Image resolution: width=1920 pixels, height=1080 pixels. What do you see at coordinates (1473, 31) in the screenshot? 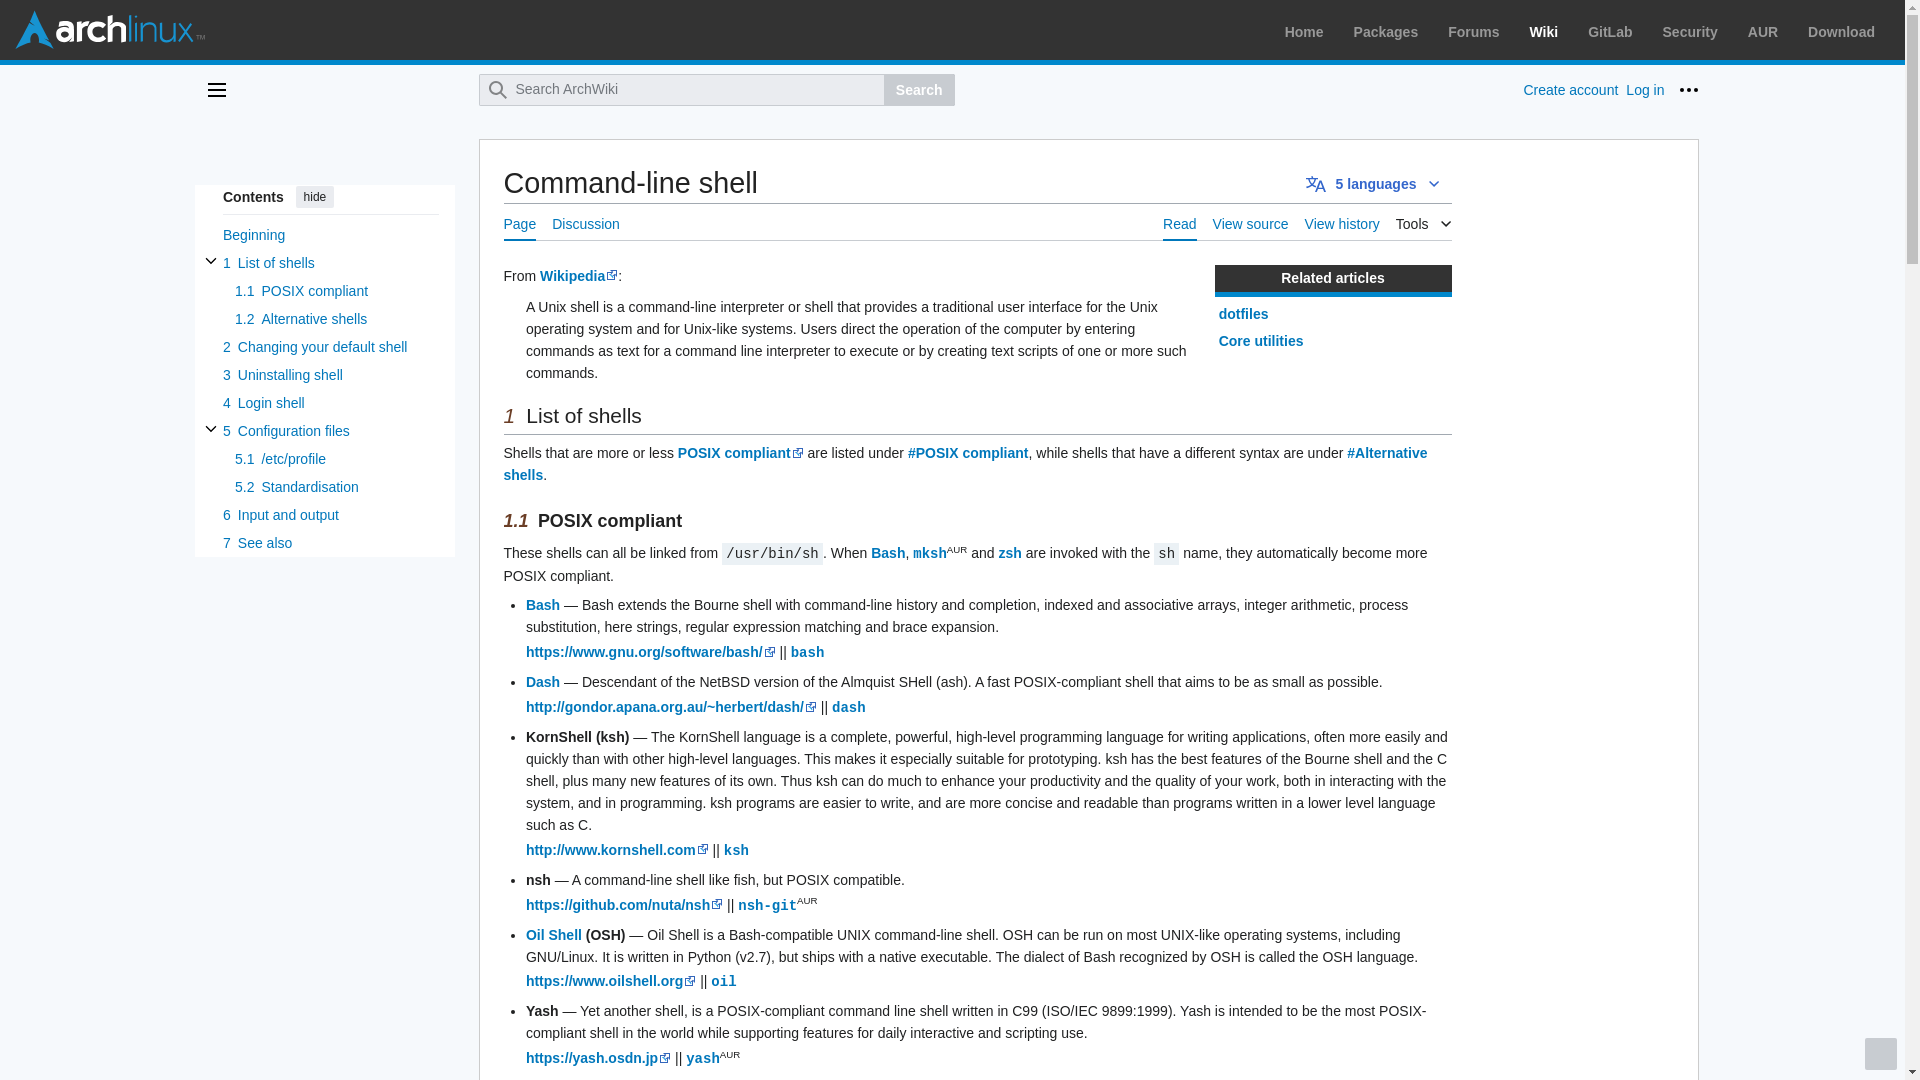
I see `Forums` at bounding box center [1473, 31].